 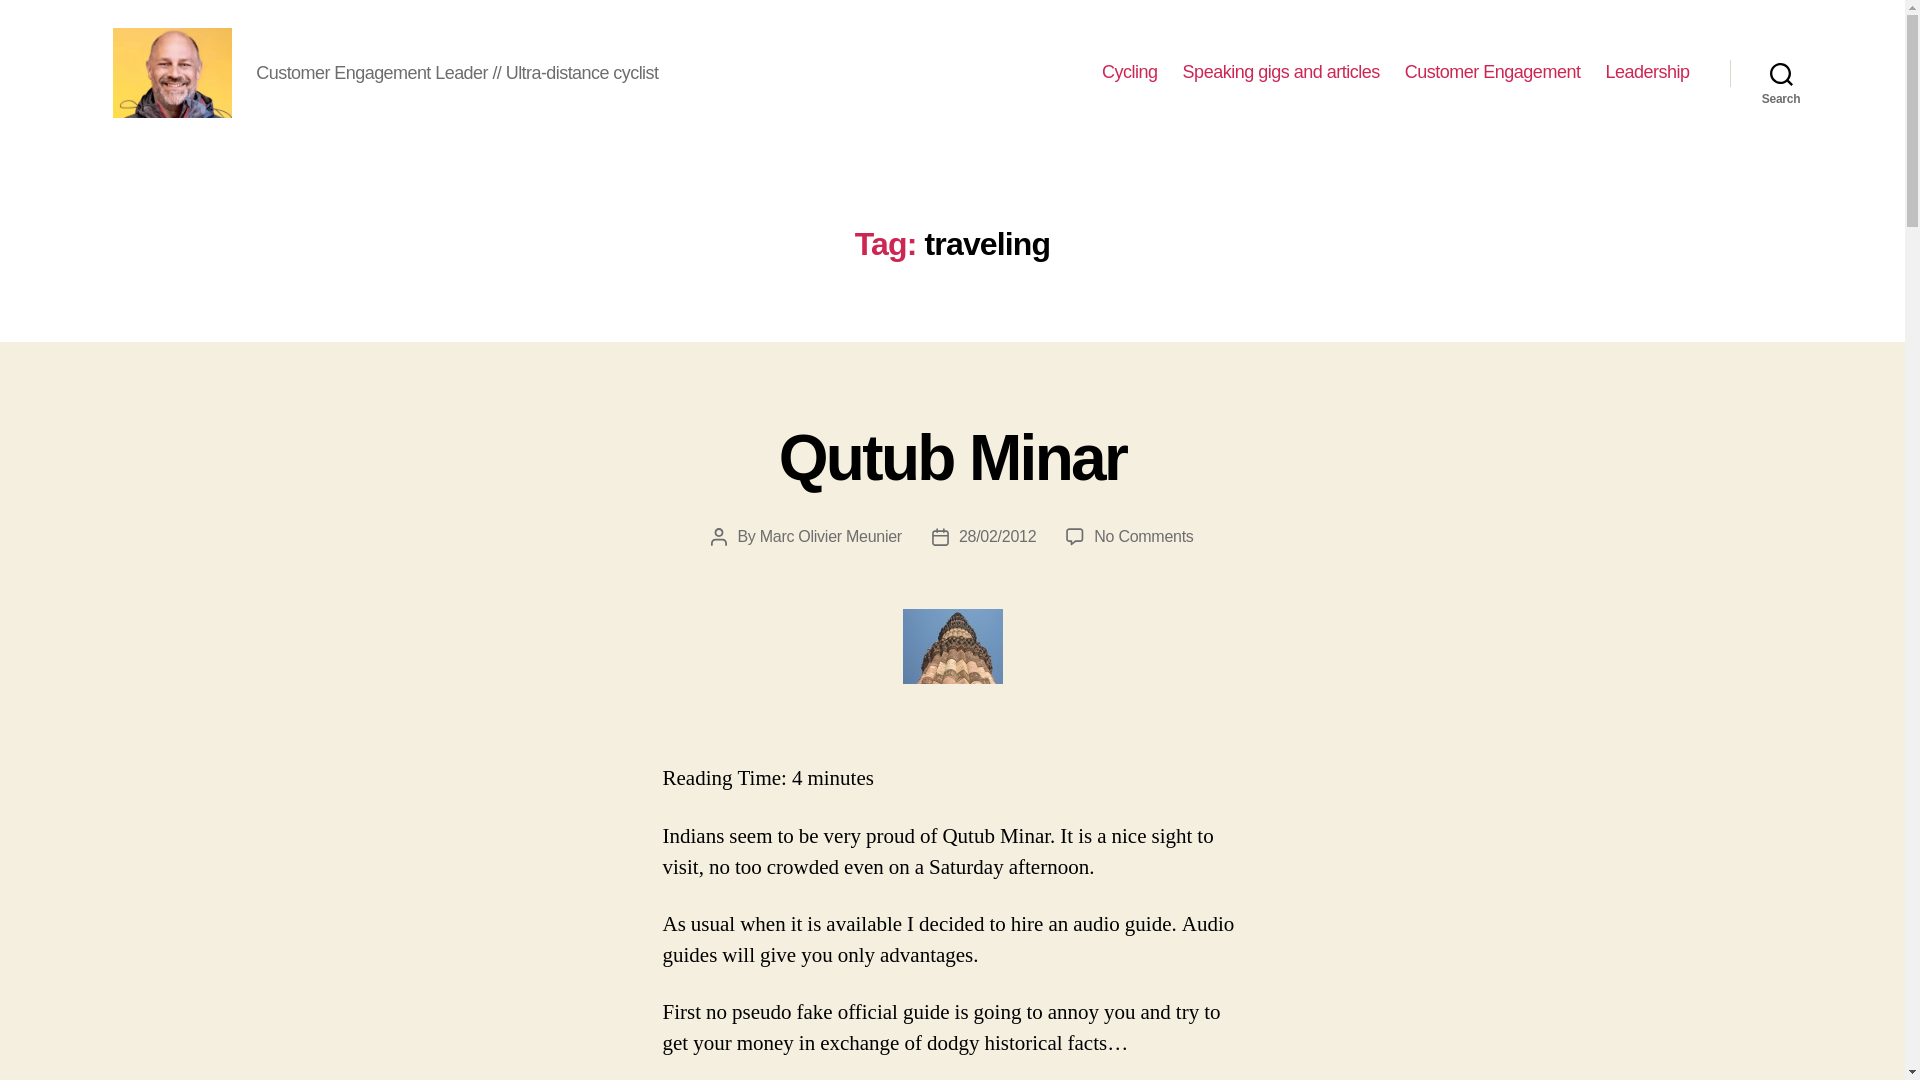 What do you see at coordinates (1130, 72) in the screenshot?
I see `Marc Olivier Meunier` at bounding box center [1130, 72].